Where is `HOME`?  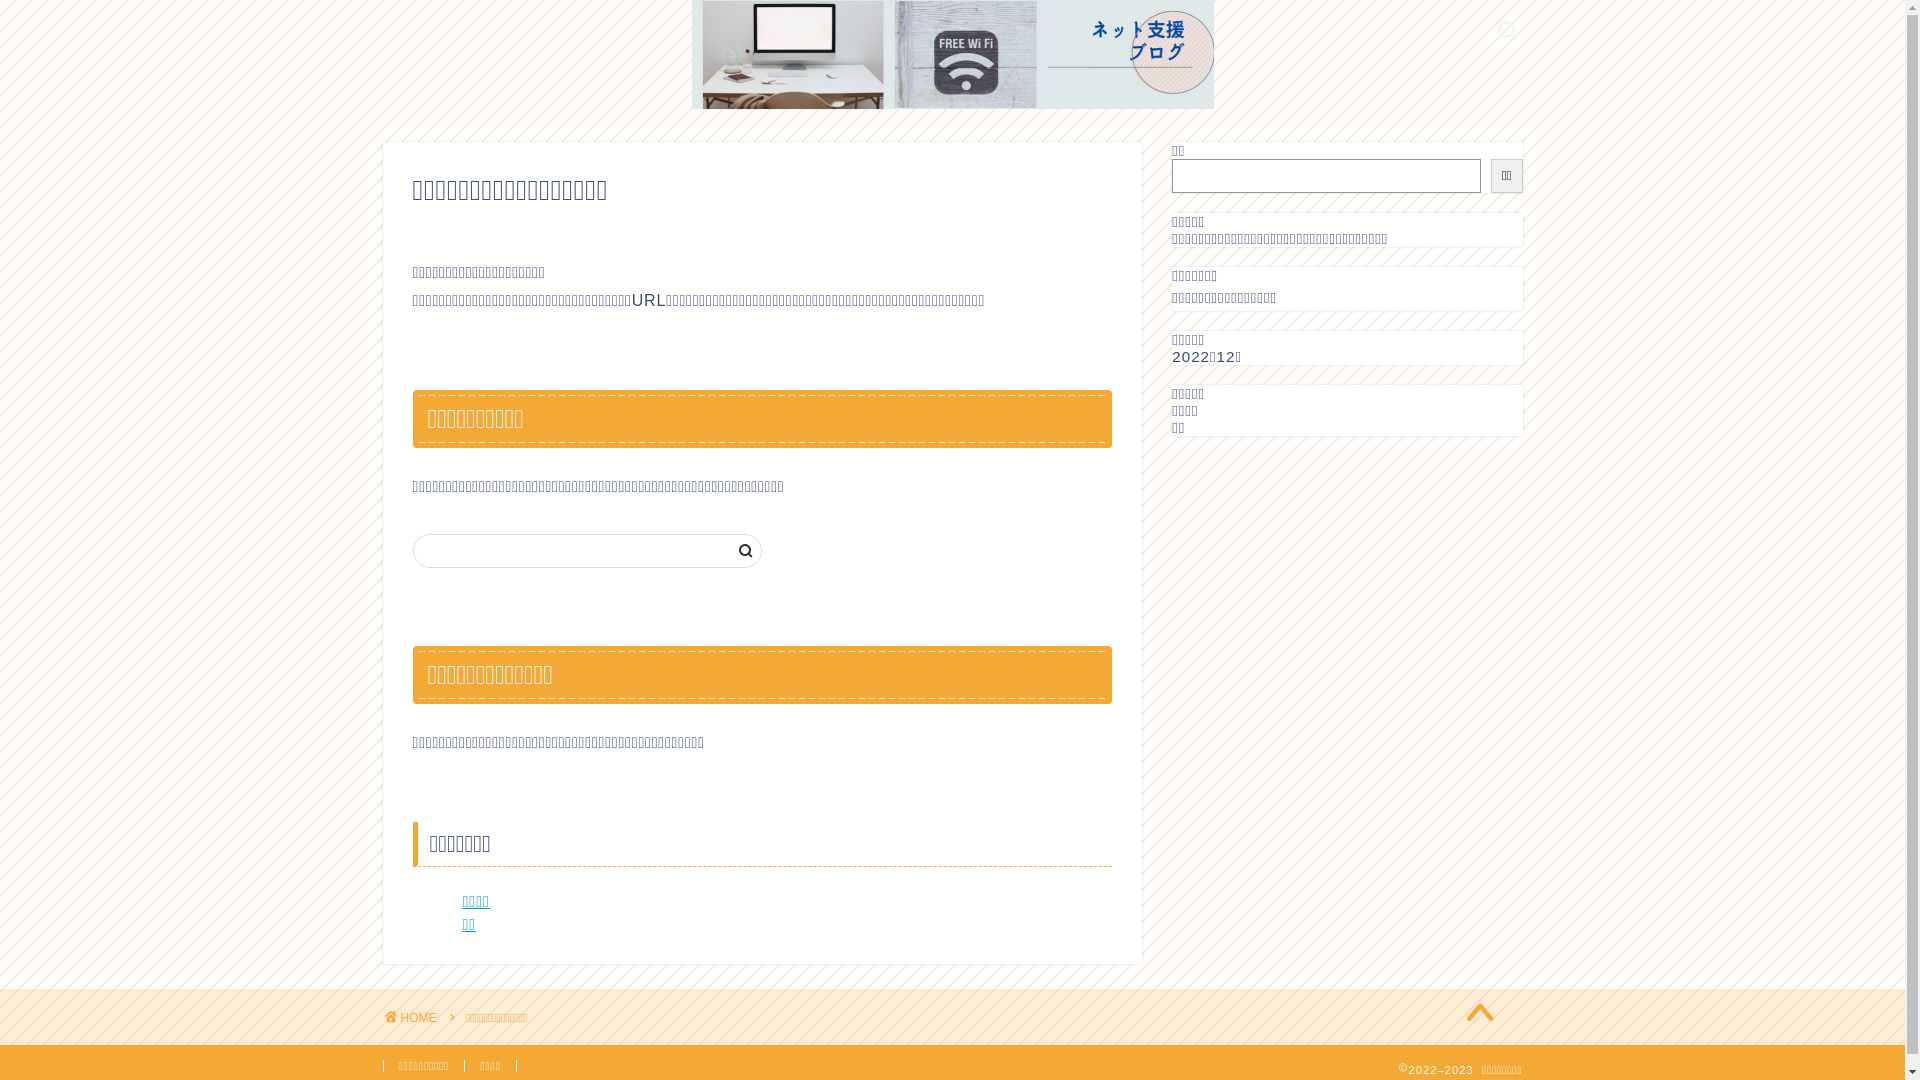
HOME is located at coordinates (410, 1018).